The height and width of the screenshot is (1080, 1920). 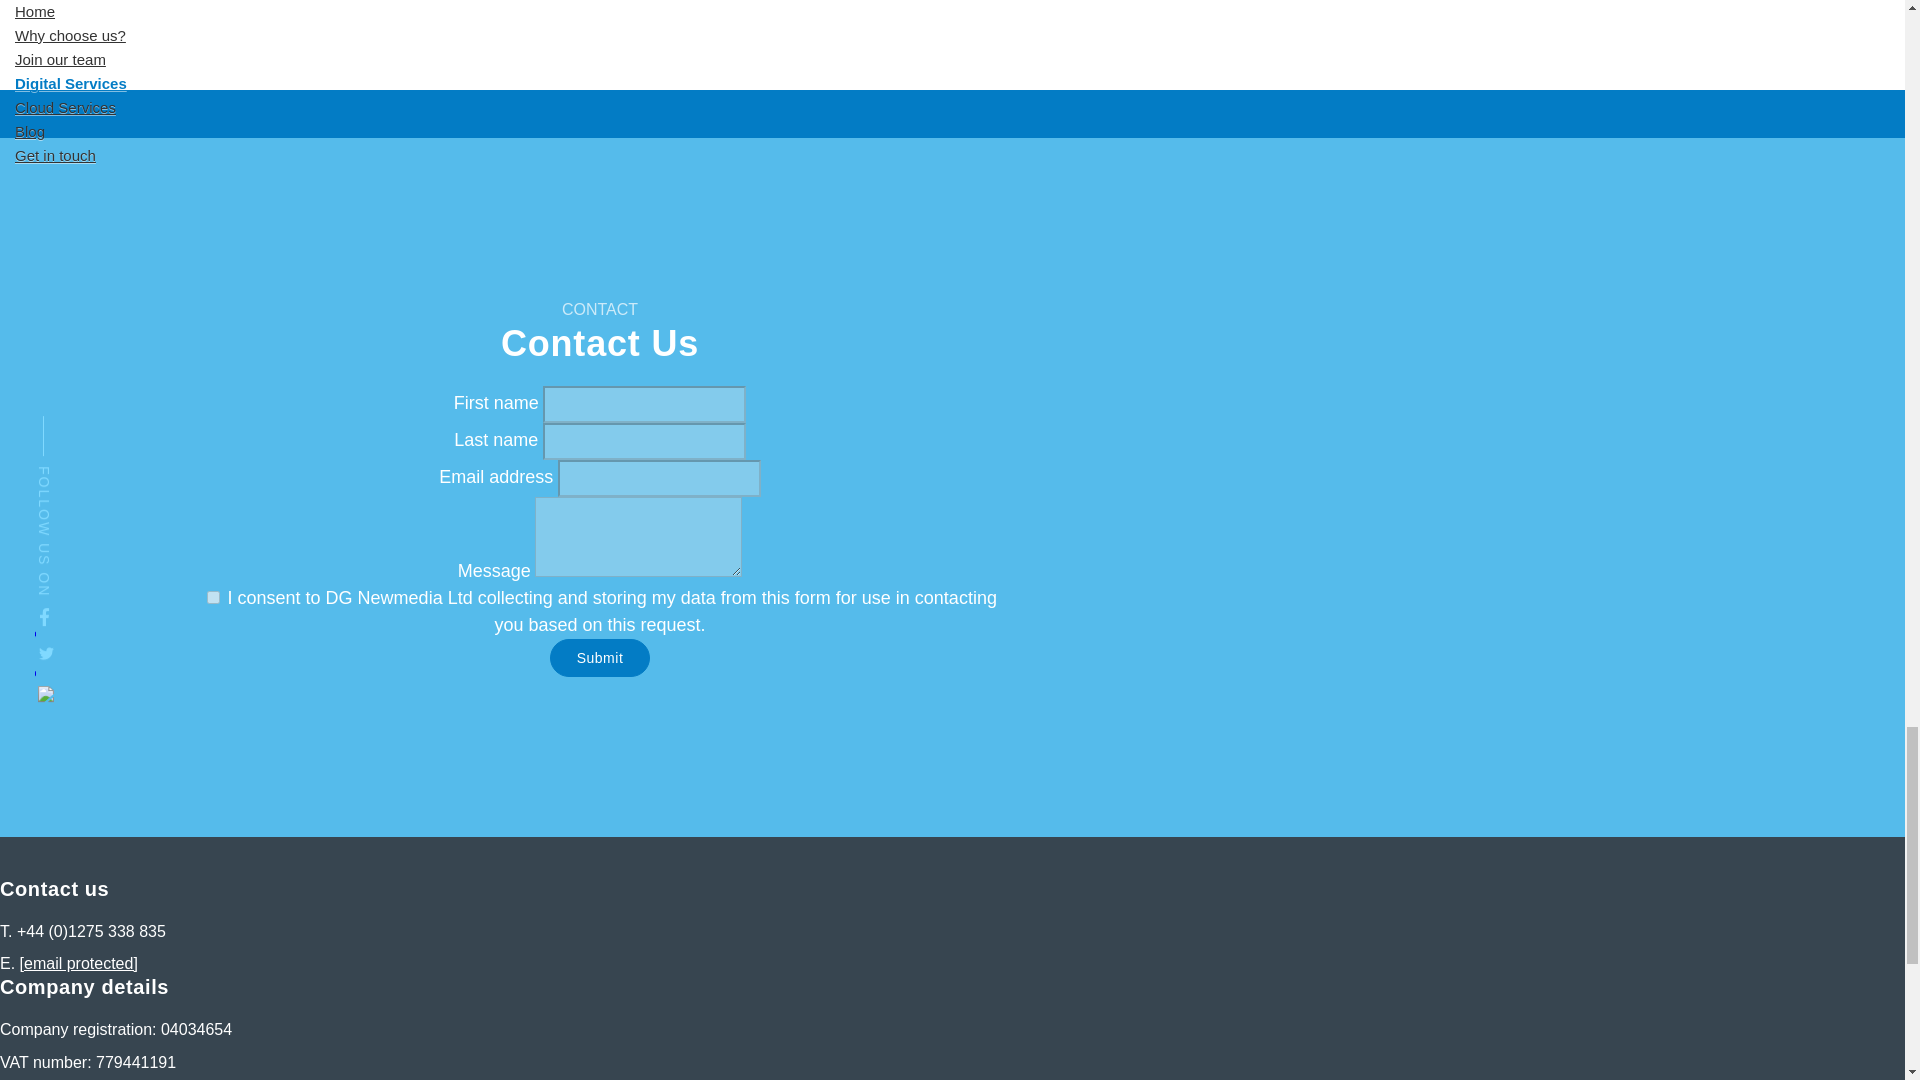 I want to click on Submit, so click(x=600, y=658).